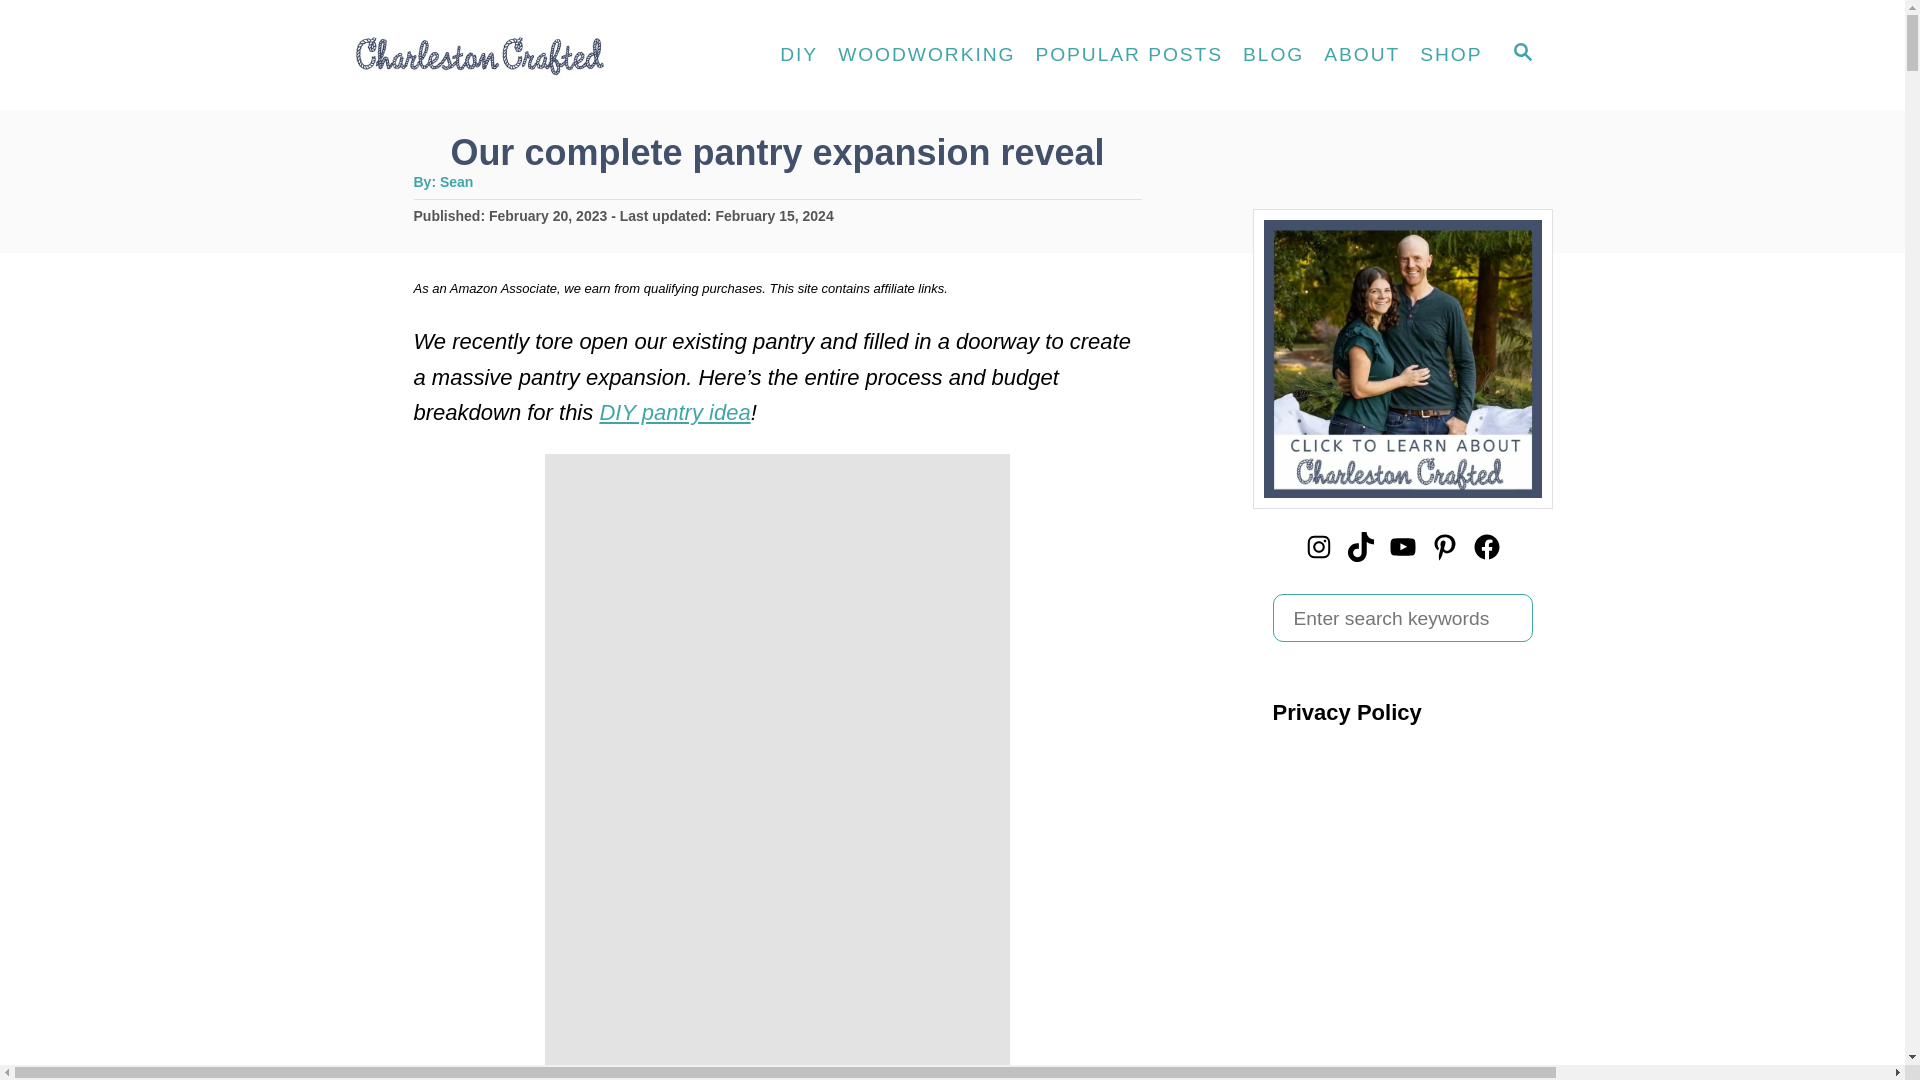  I want to click on Search for:, so click(1402, 618).